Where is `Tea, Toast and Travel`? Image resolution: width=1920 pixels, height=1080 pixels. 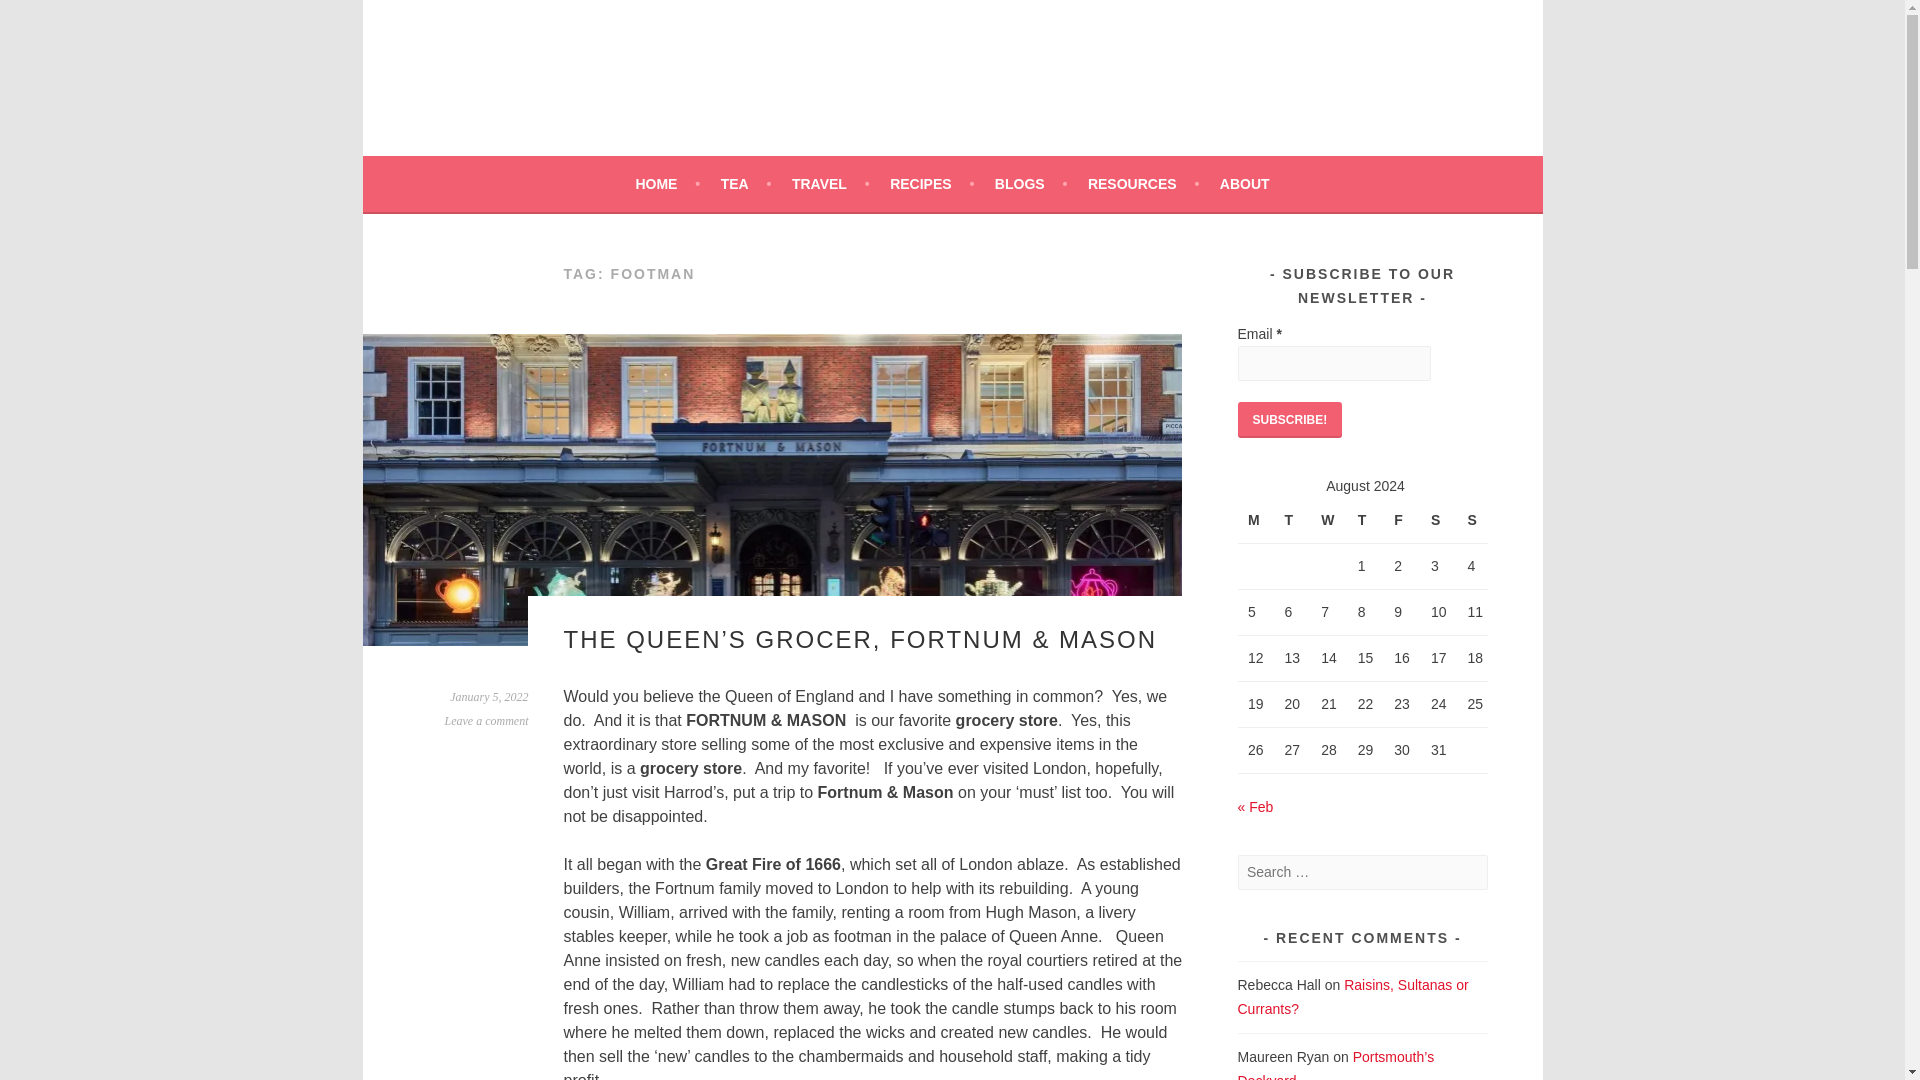 Tea, Toast and Travel is located at coordinates (657, 94).